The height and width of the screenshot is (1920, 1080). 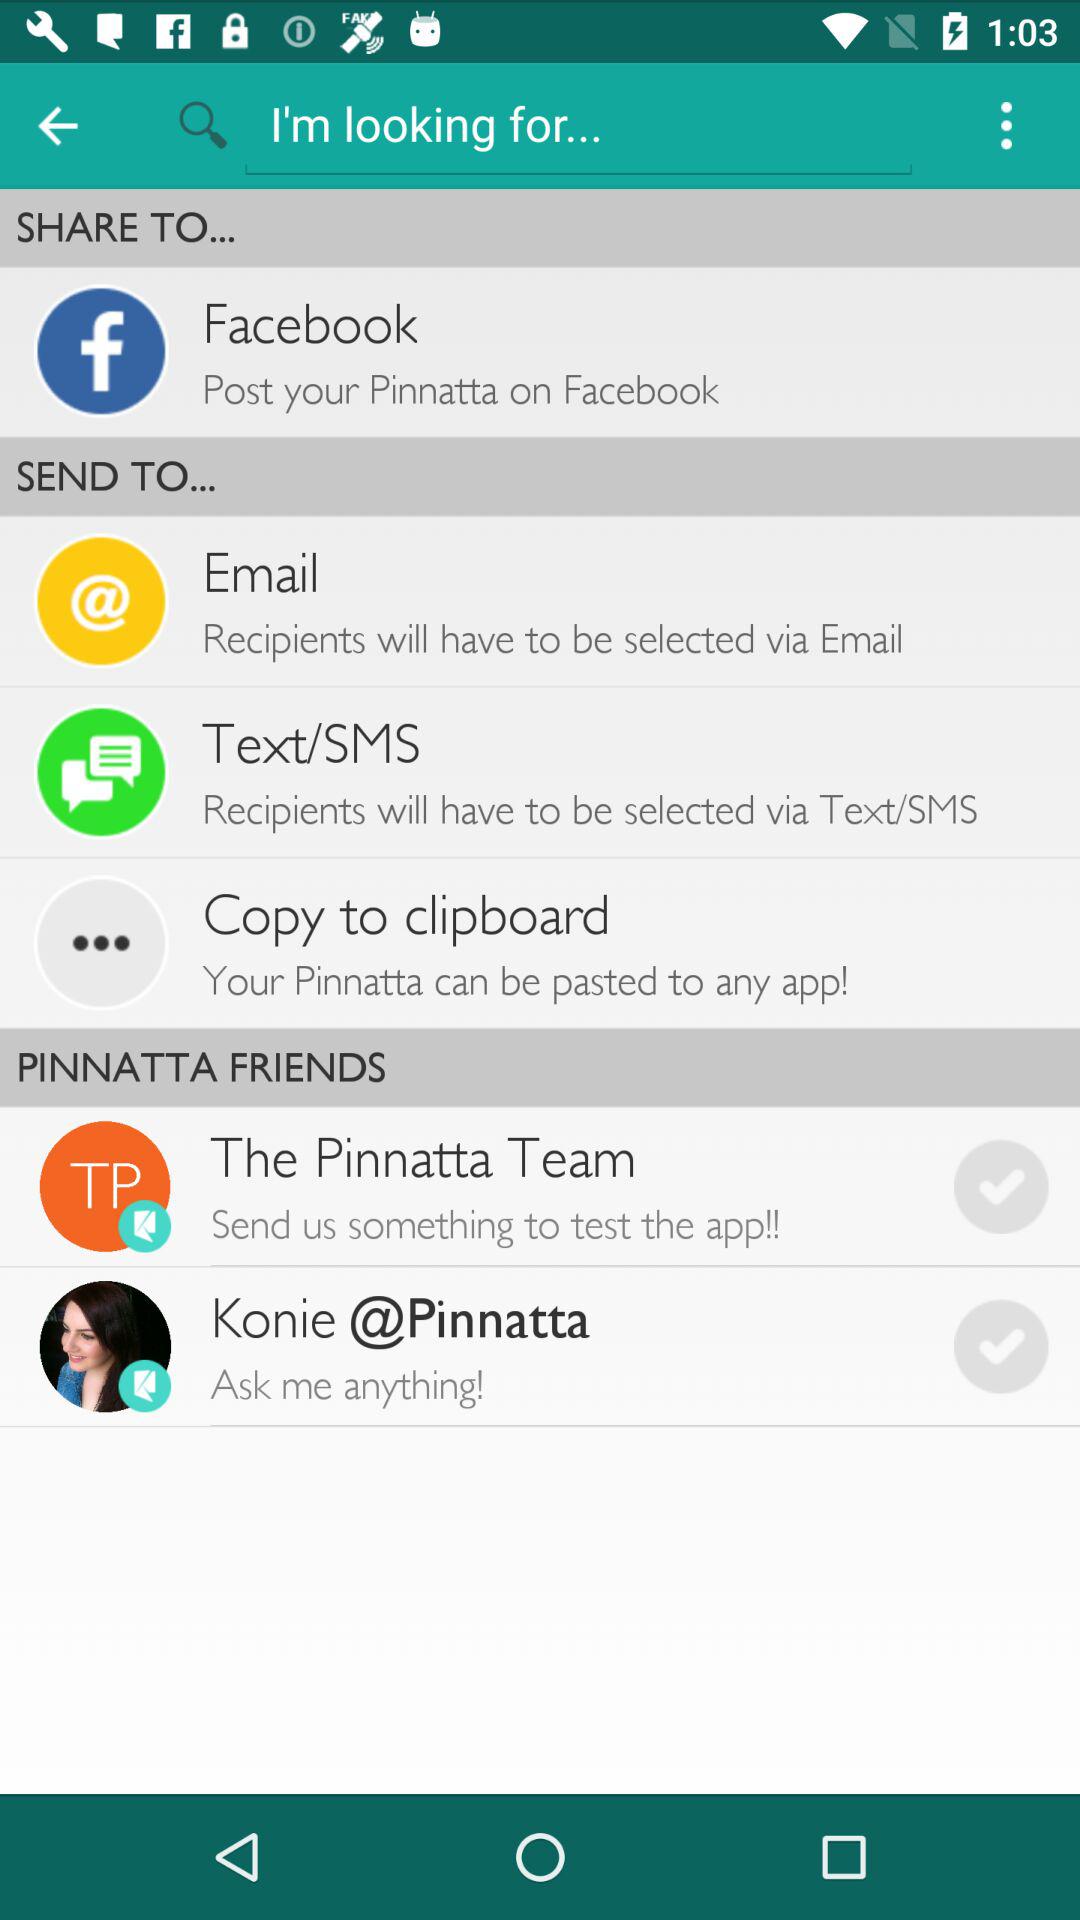 I want to click on launch the icon below pinnatta friends, so click(x=566, y=1186).